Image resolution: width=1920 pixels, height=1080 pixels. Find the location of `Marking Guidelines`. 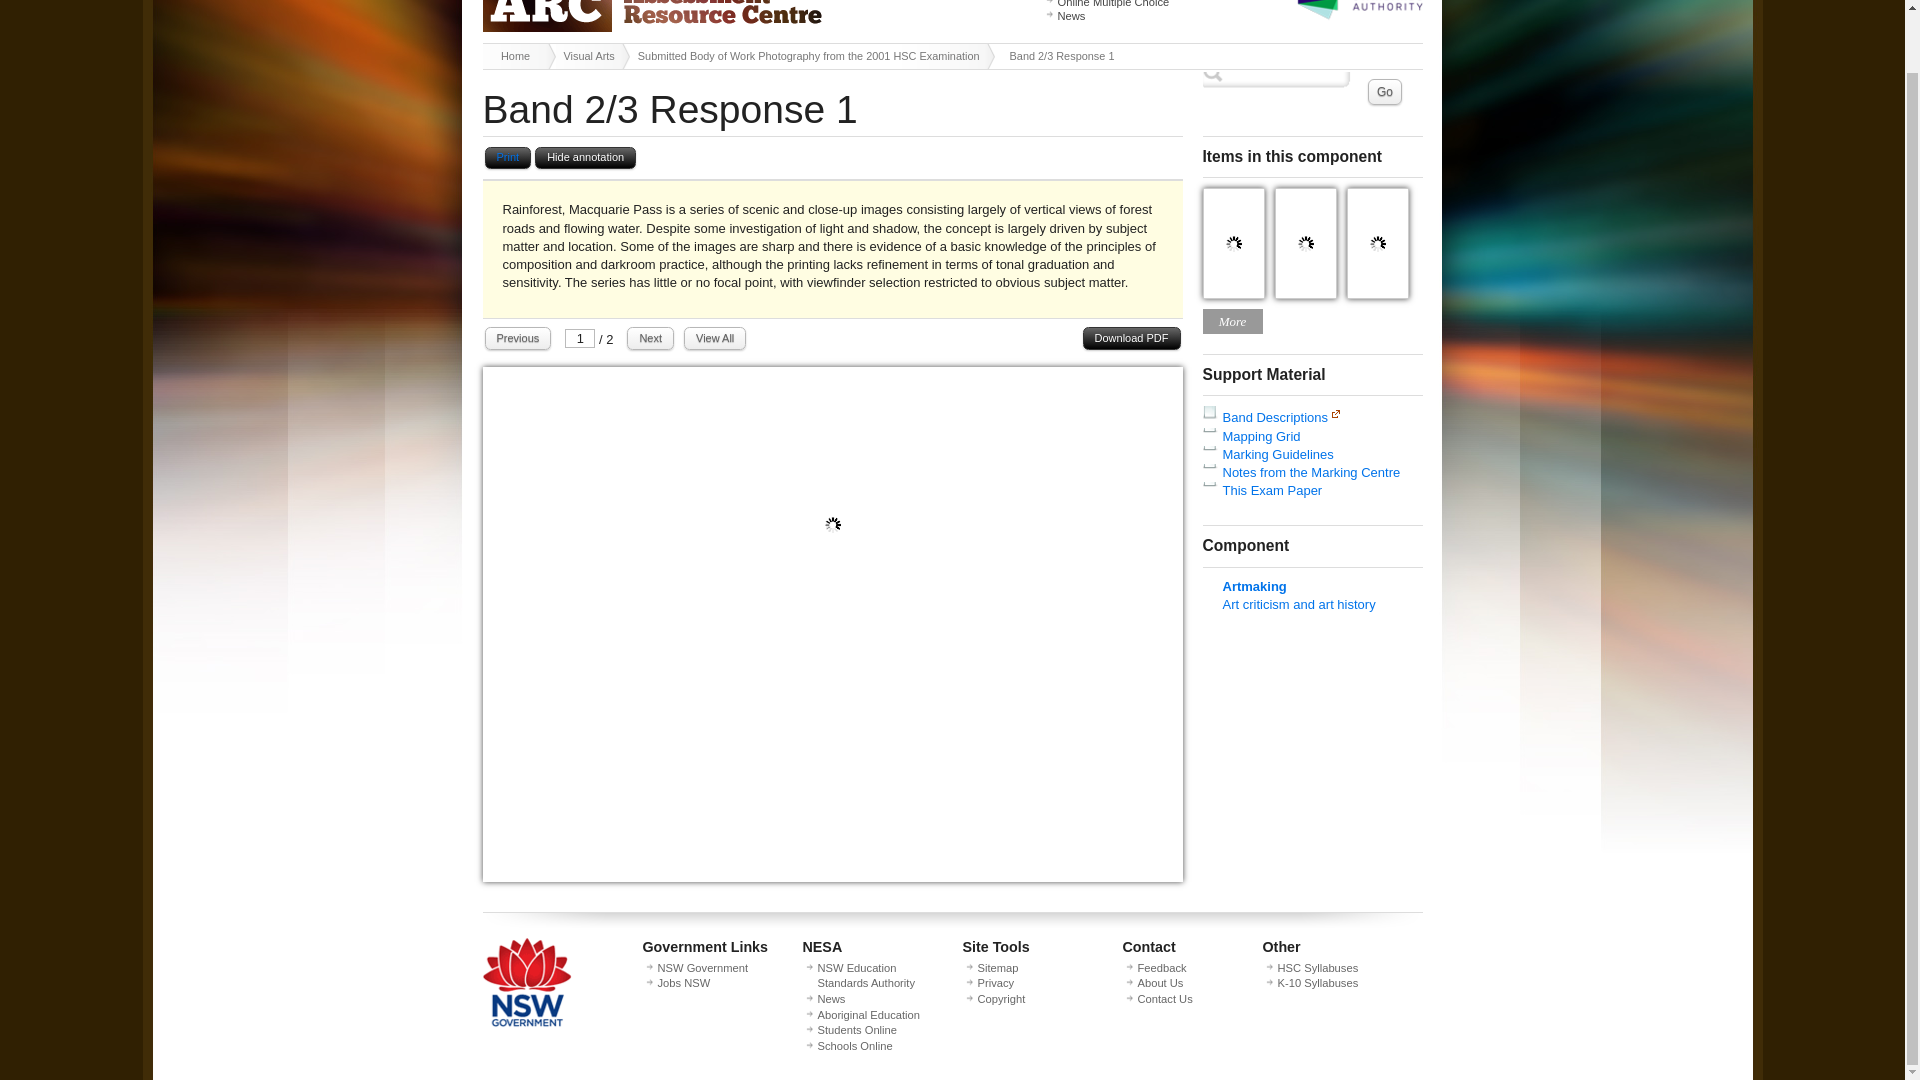

Marking Guidelines is located at coordinates (1276, 454).